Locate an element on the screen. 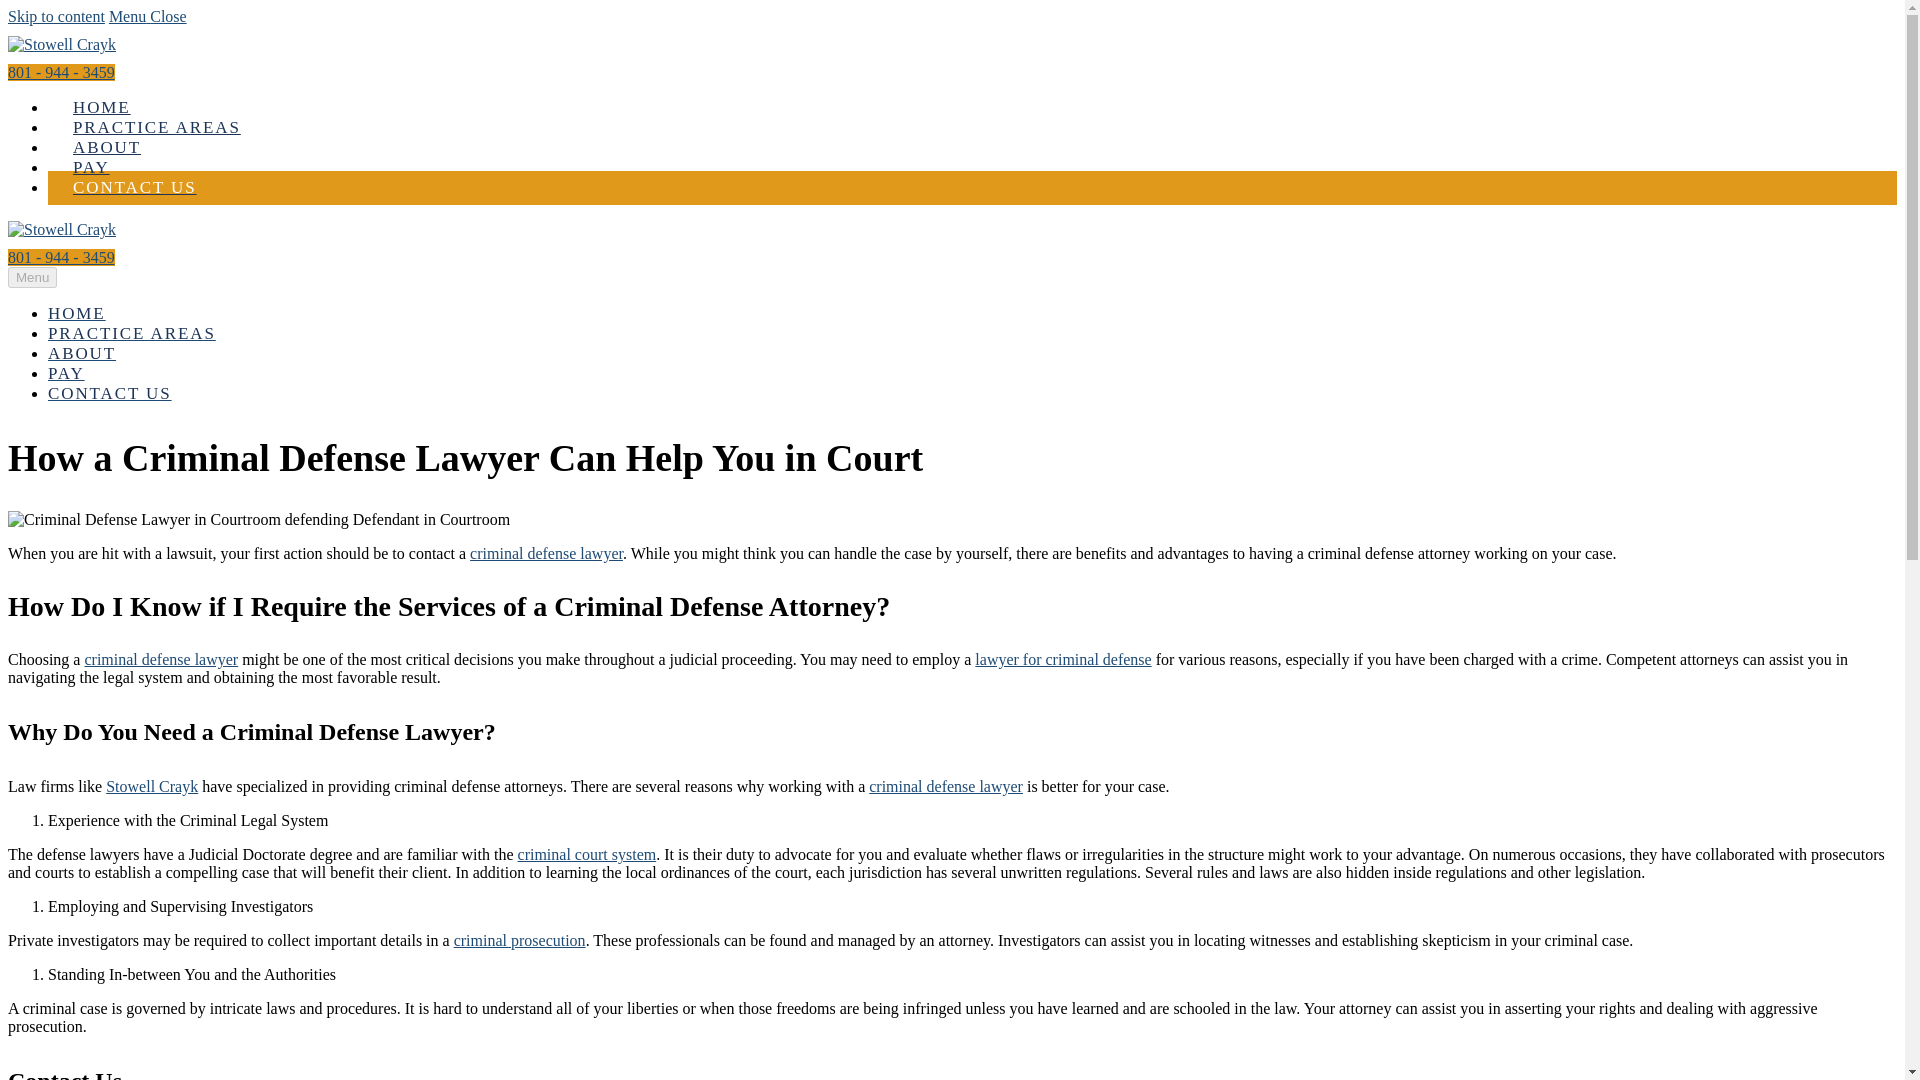 This screenshot has height=1080, width=1920. ABOUT is located at coordinates (106, 147).